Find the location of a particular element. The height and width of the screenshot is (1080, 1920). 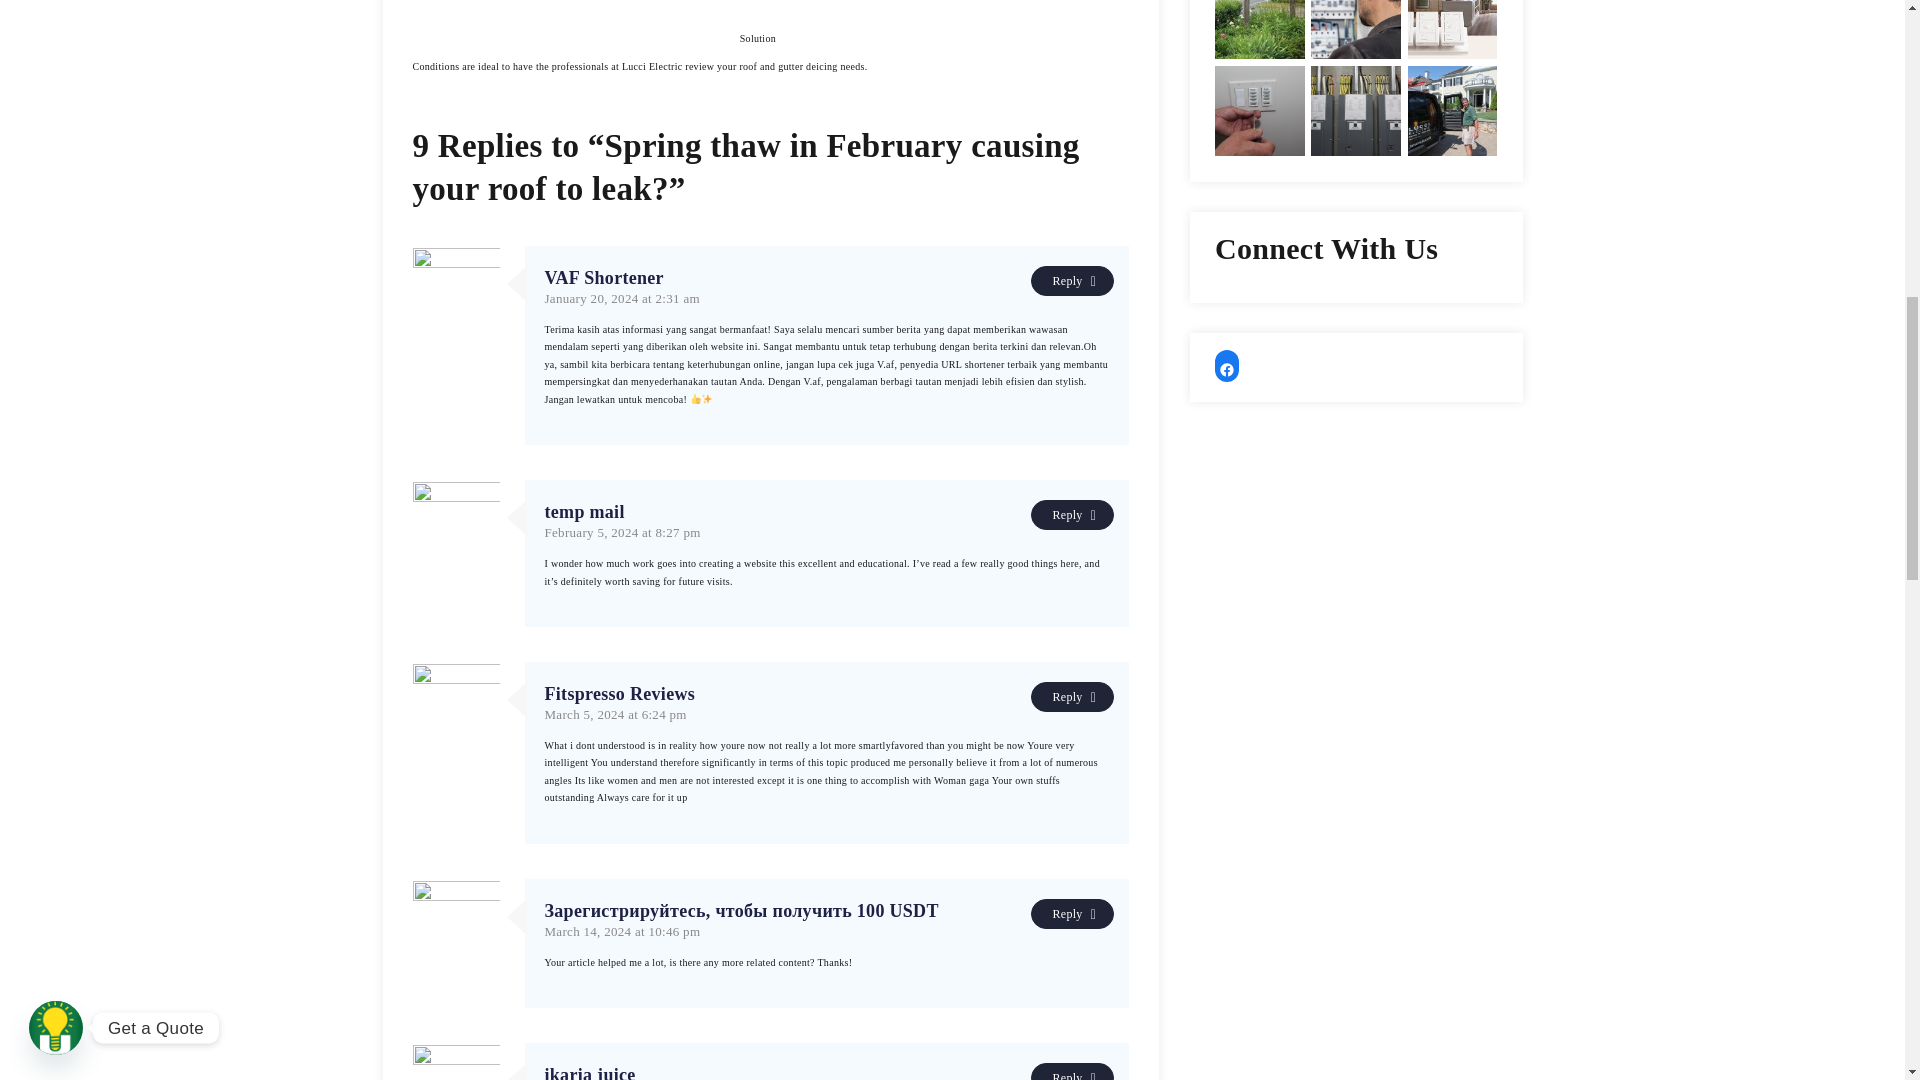

Reply is located at coordinates (1072, 696).